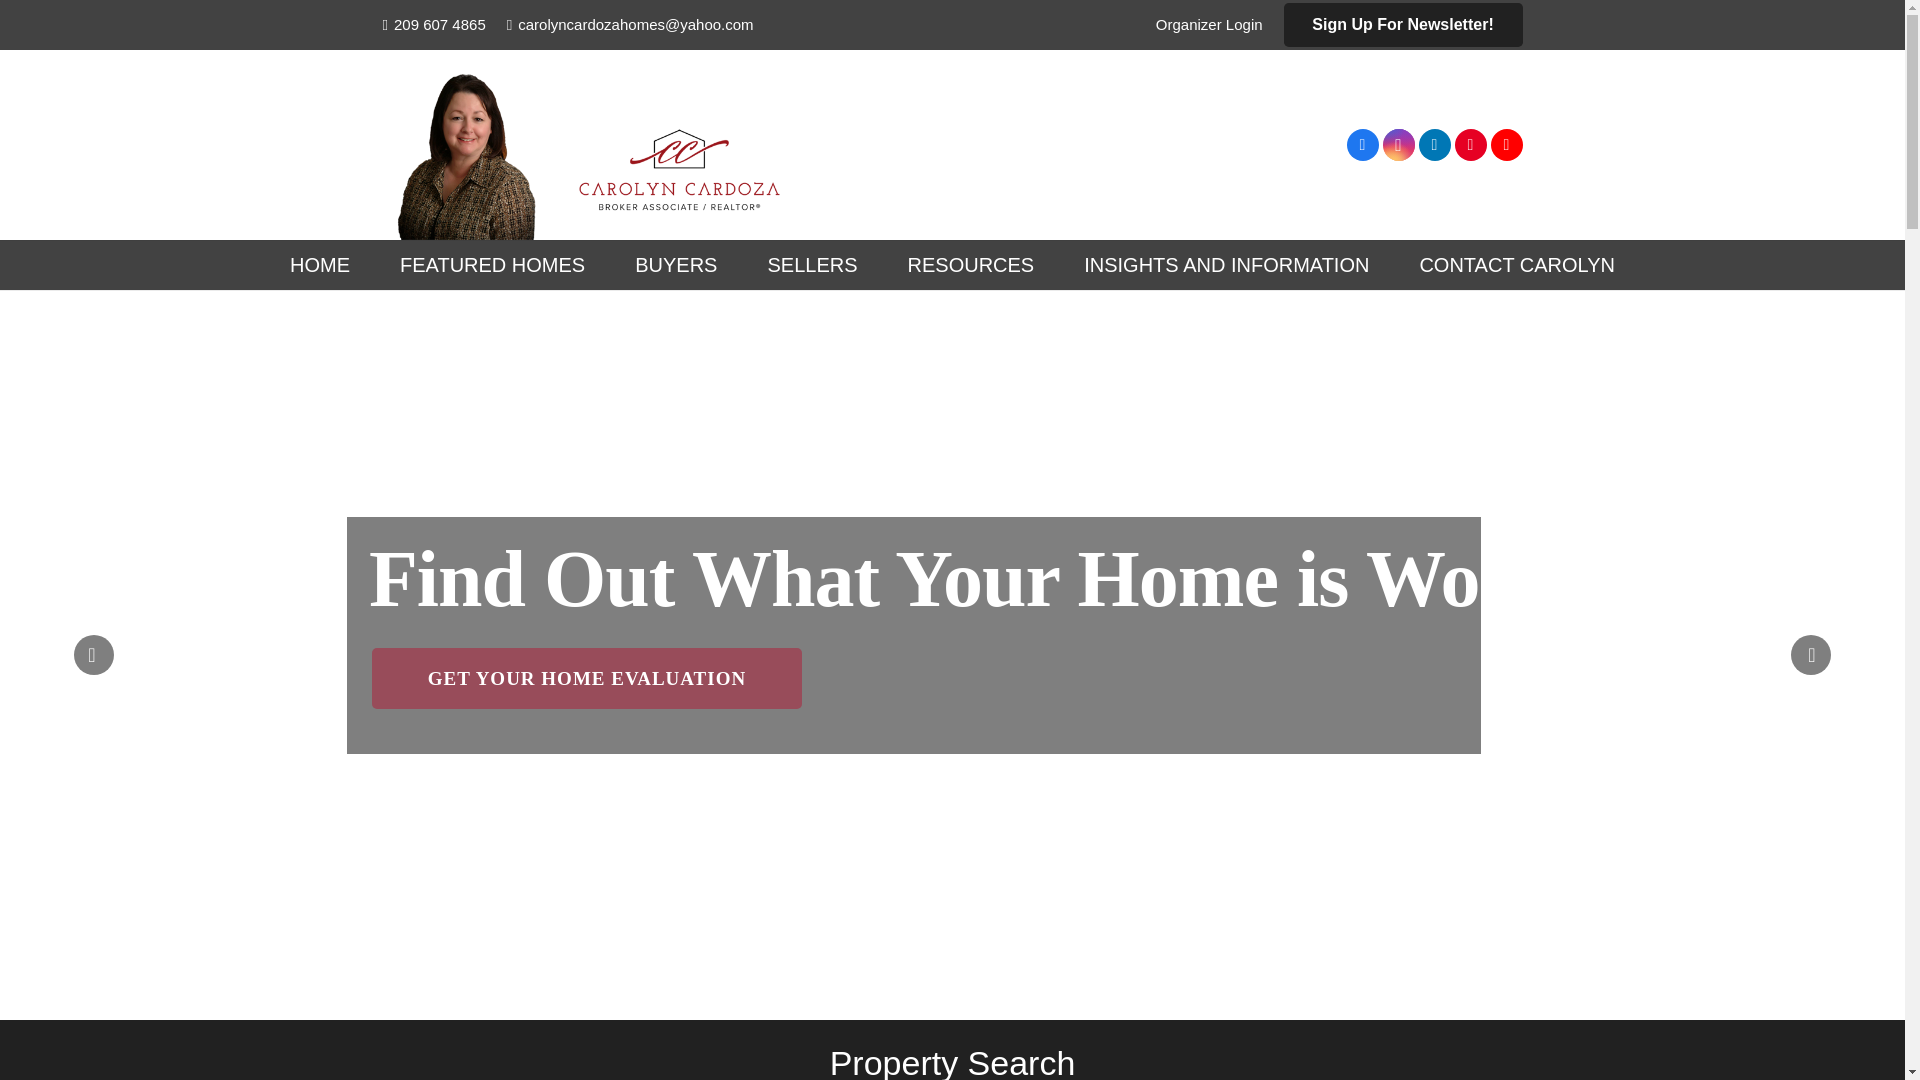  I want to click on Facebook, so click(1362, 144).